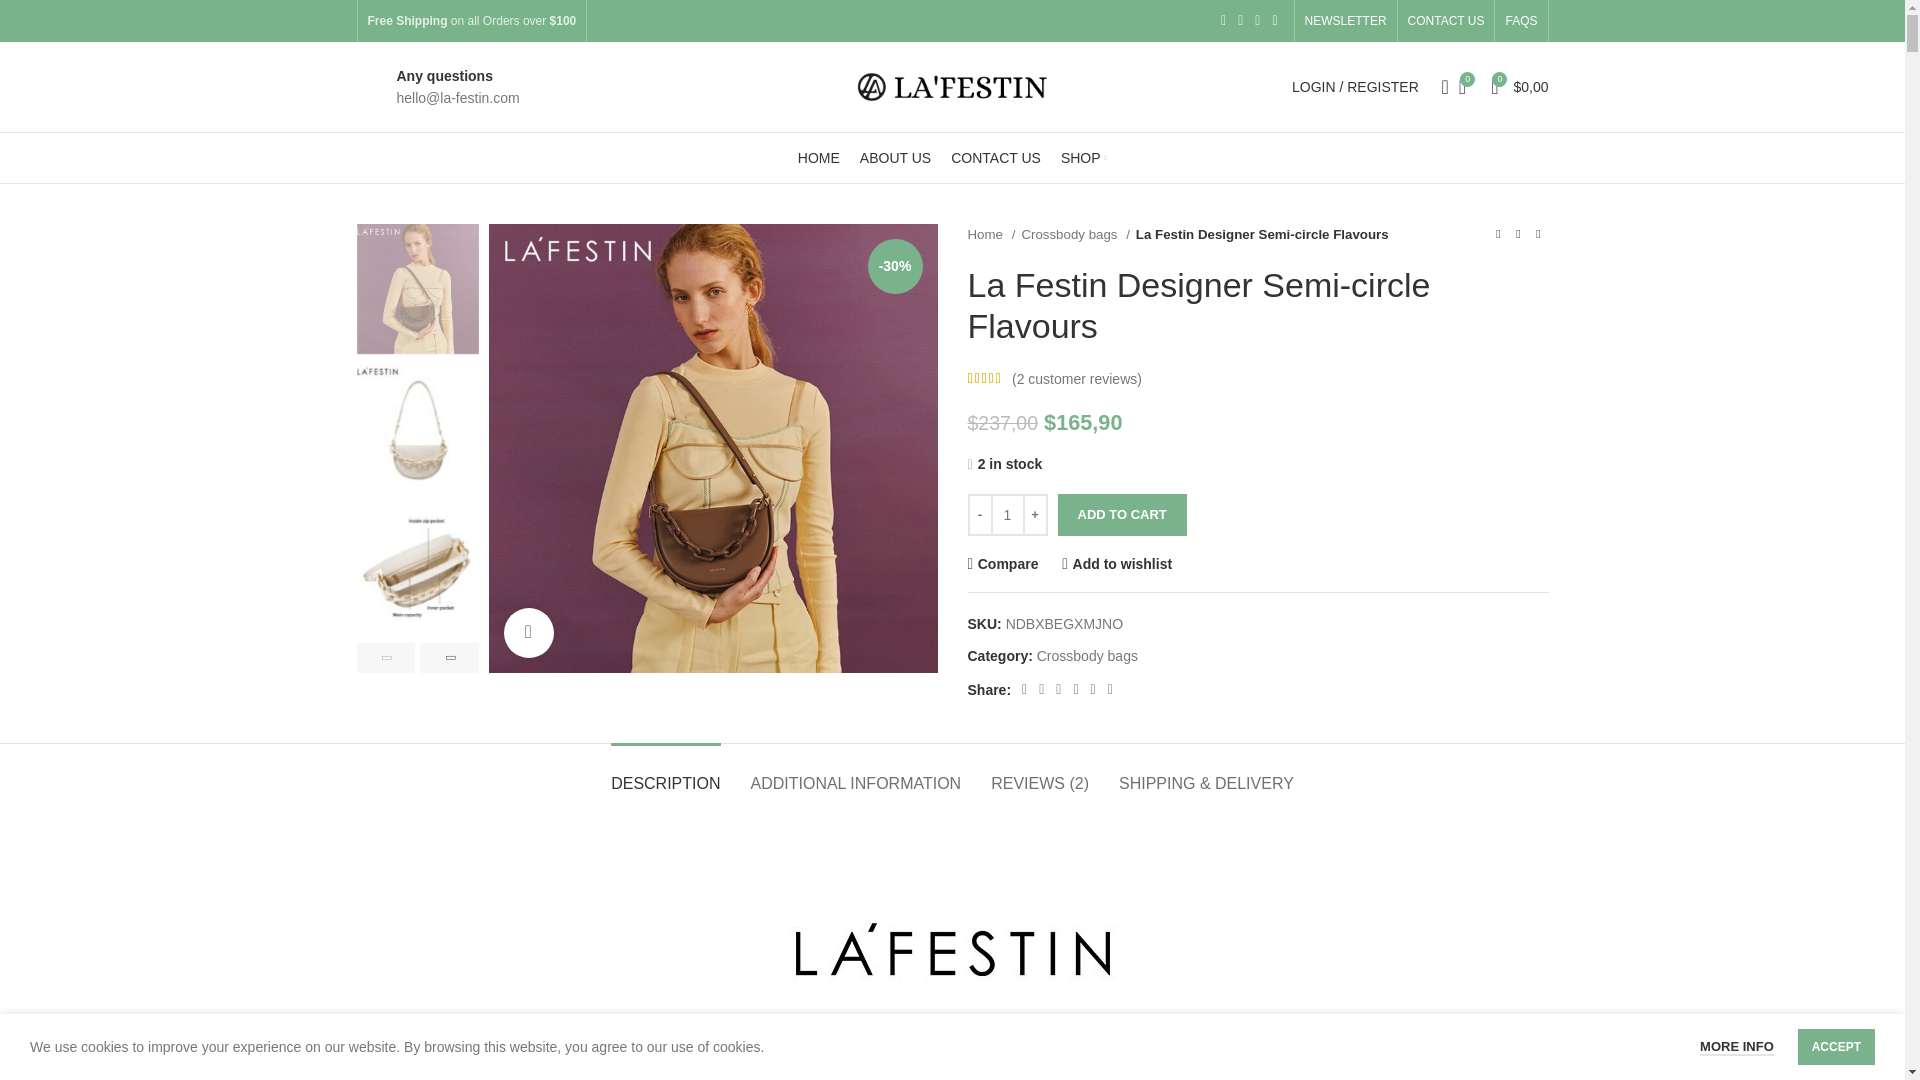 This screenshot has height=1080, width=1920. What do you see at coordinates (712, 448) in the screenshot?
I see `La Festin Designer Semi-circle Flavours 1` at bounding box center [712, 448].